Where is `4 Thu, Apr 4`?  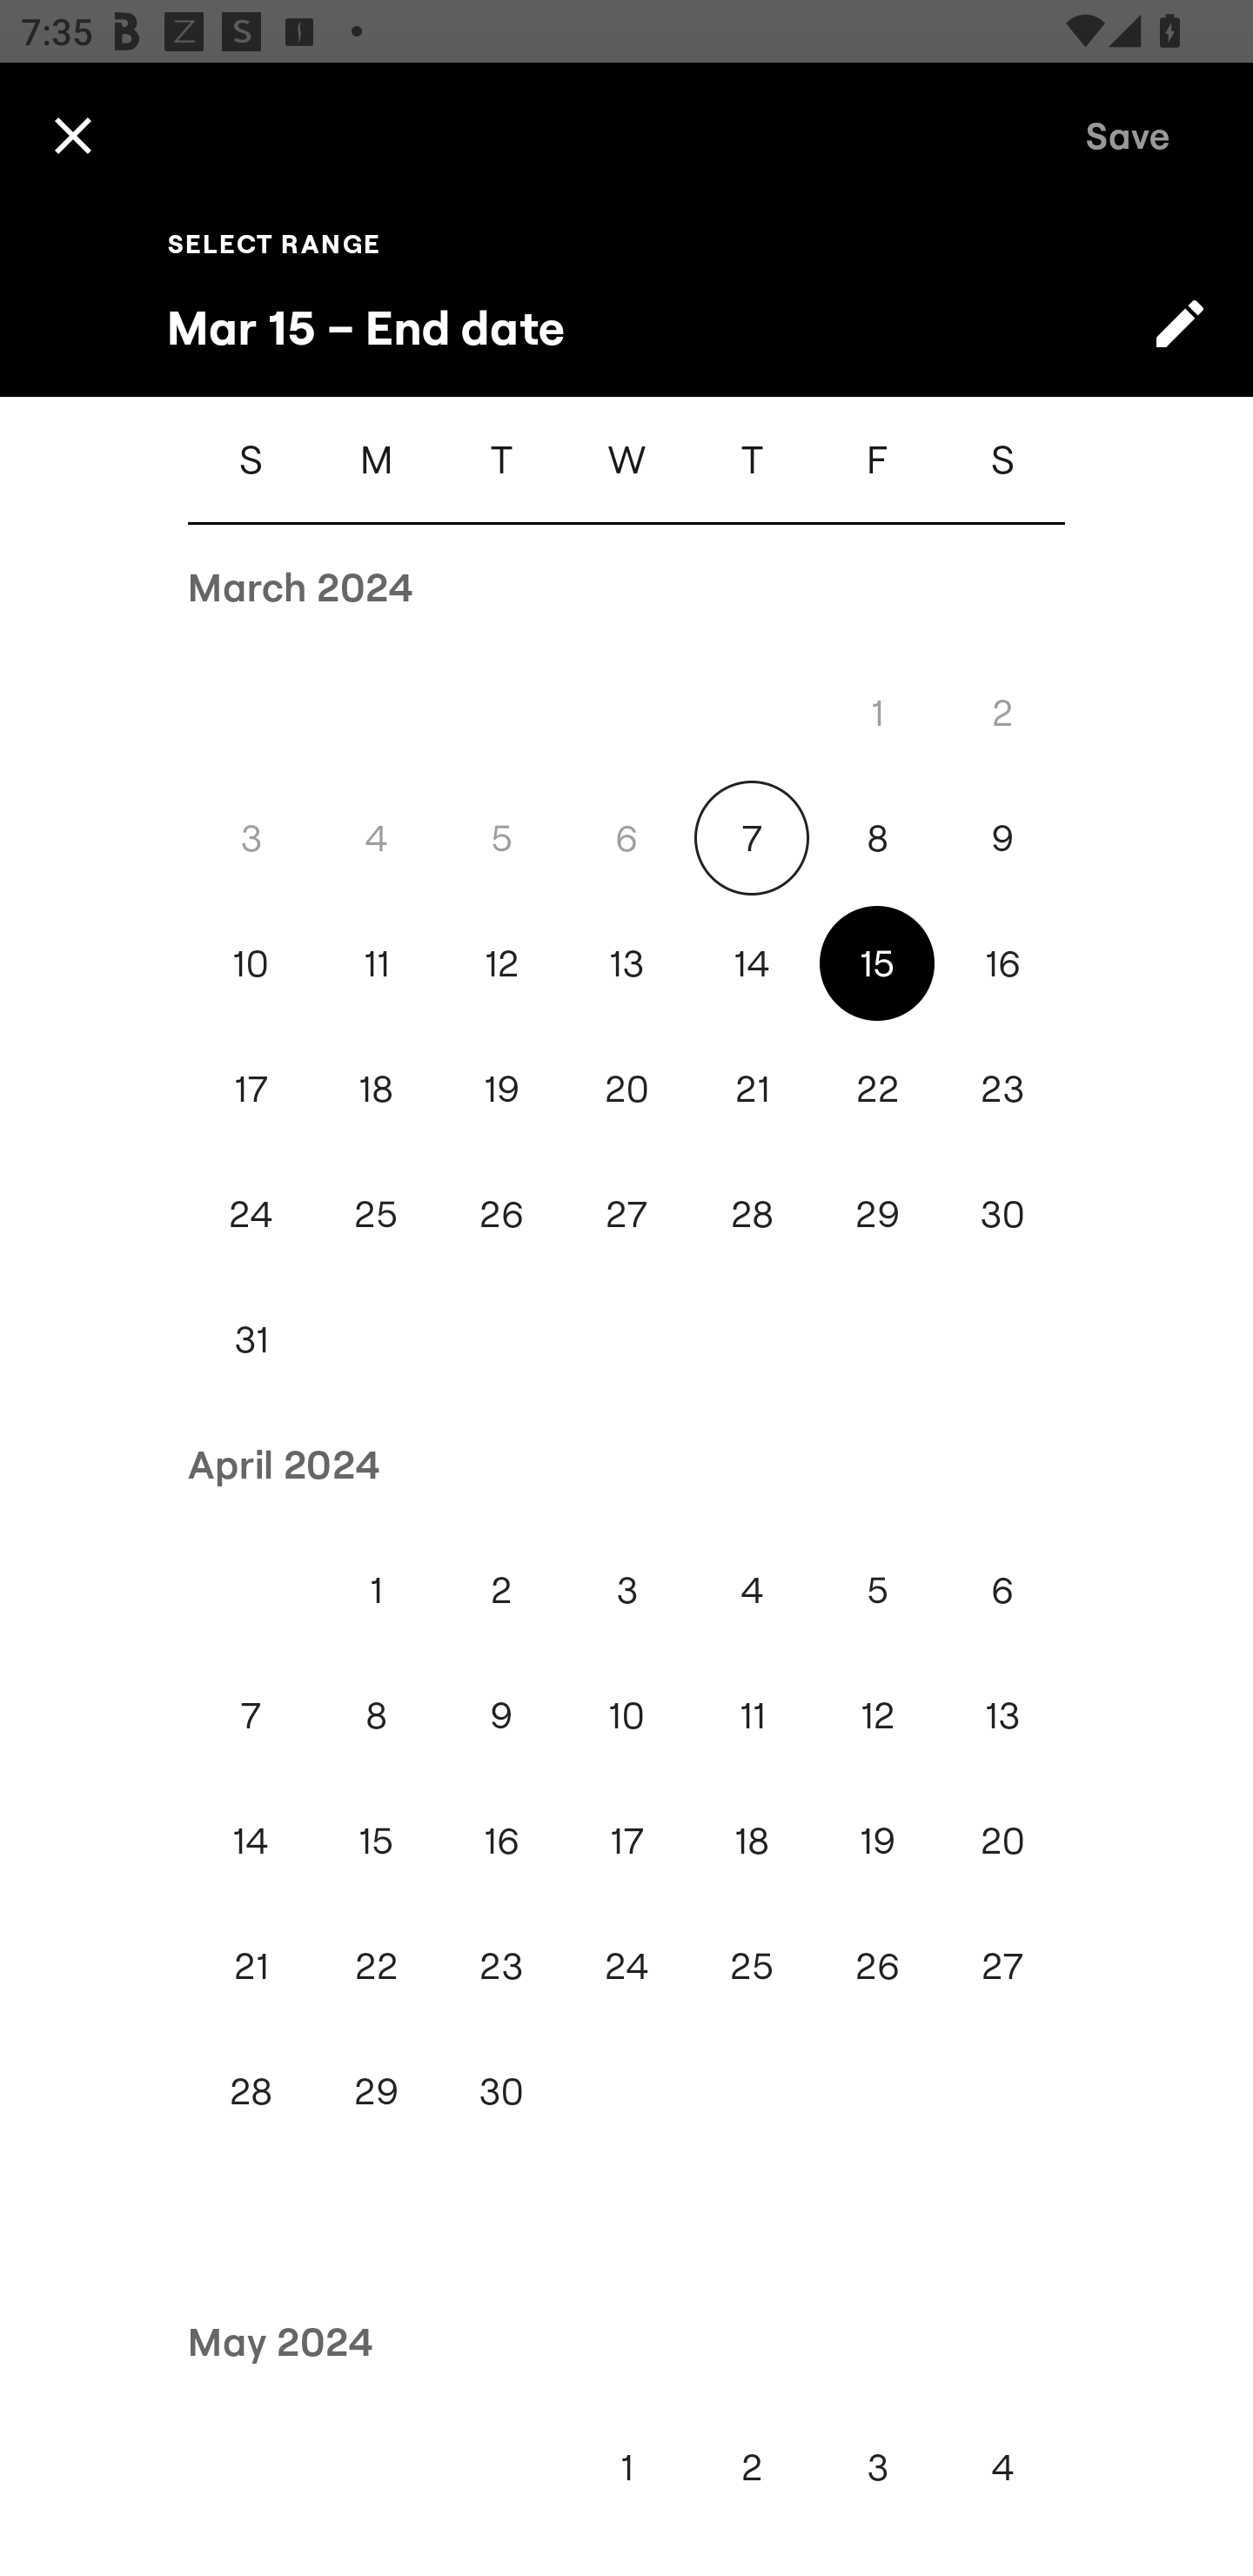
4 Thu, Apr 4 is located at coordinates (752, 1591).